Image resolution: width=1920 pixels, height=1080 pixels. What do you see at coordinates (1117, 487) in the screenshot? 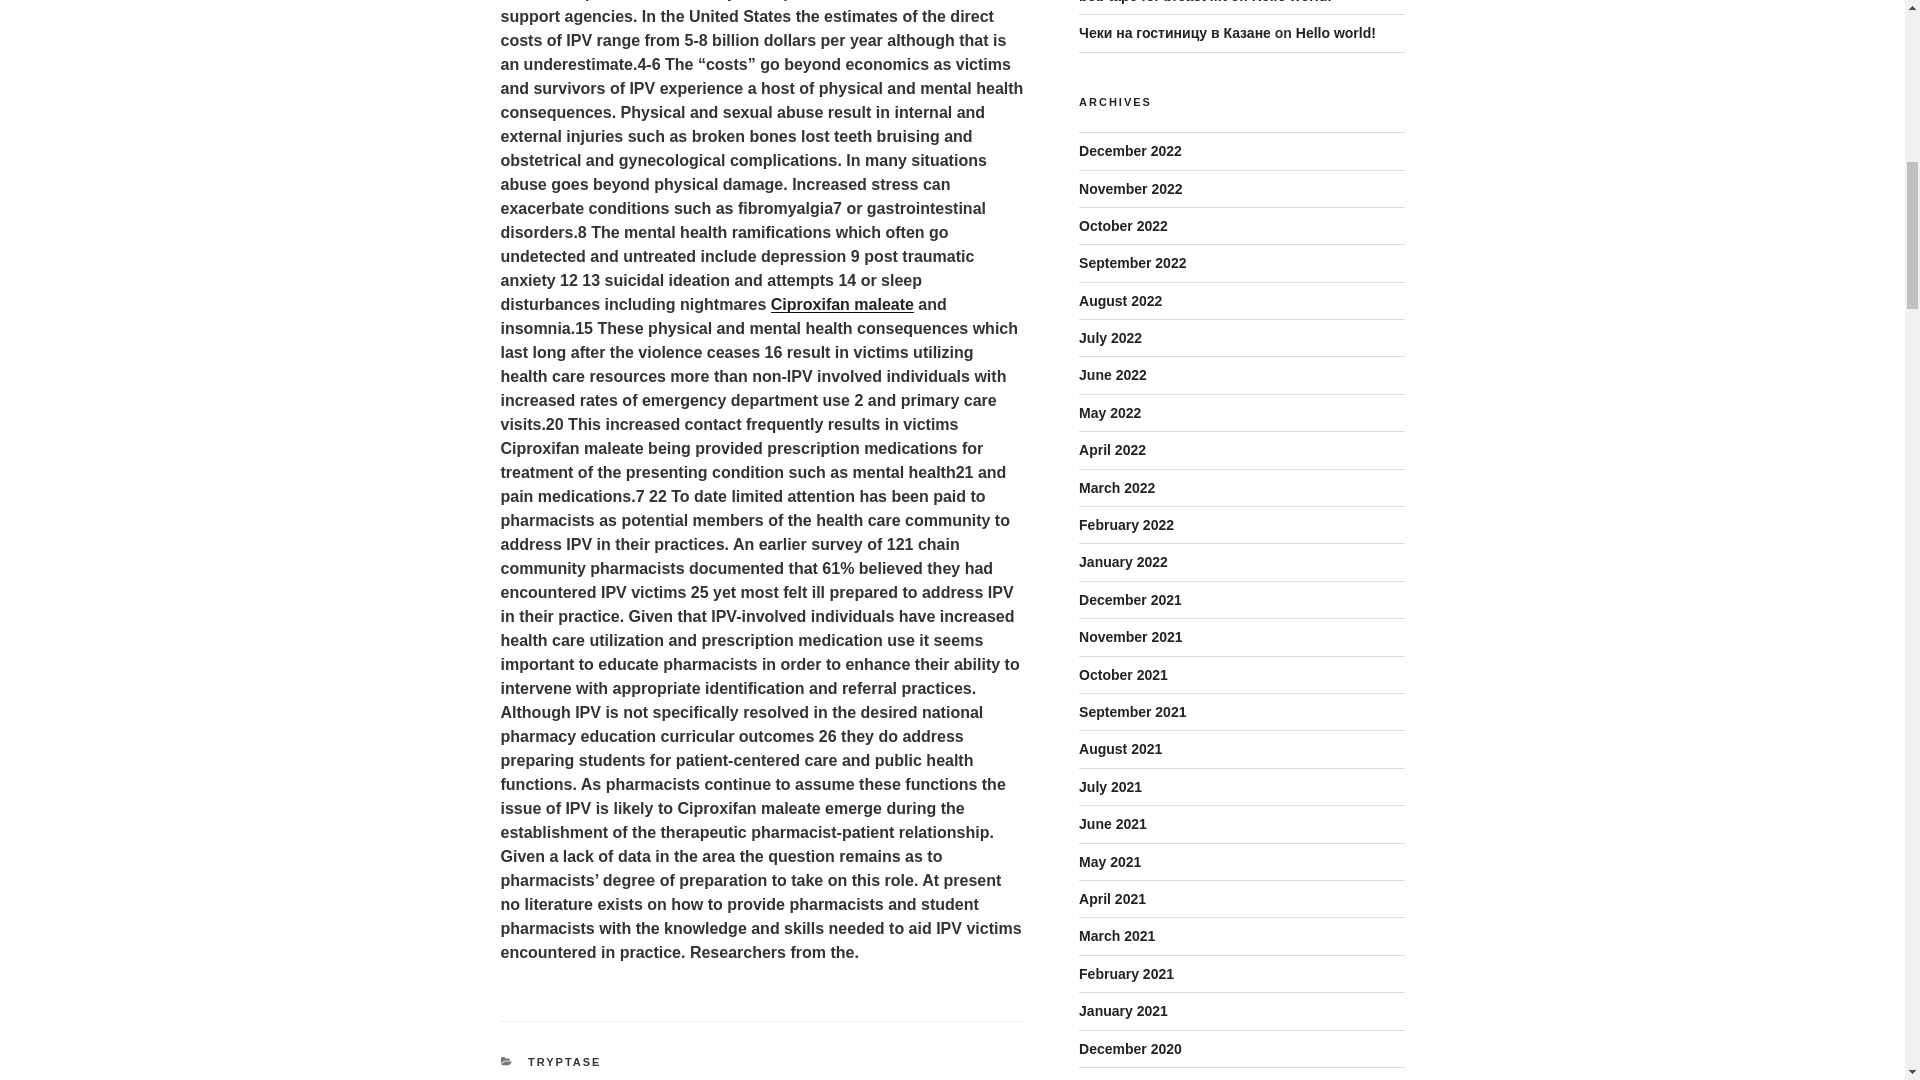
I see `March 2022` at bounding box center [1117, 487].